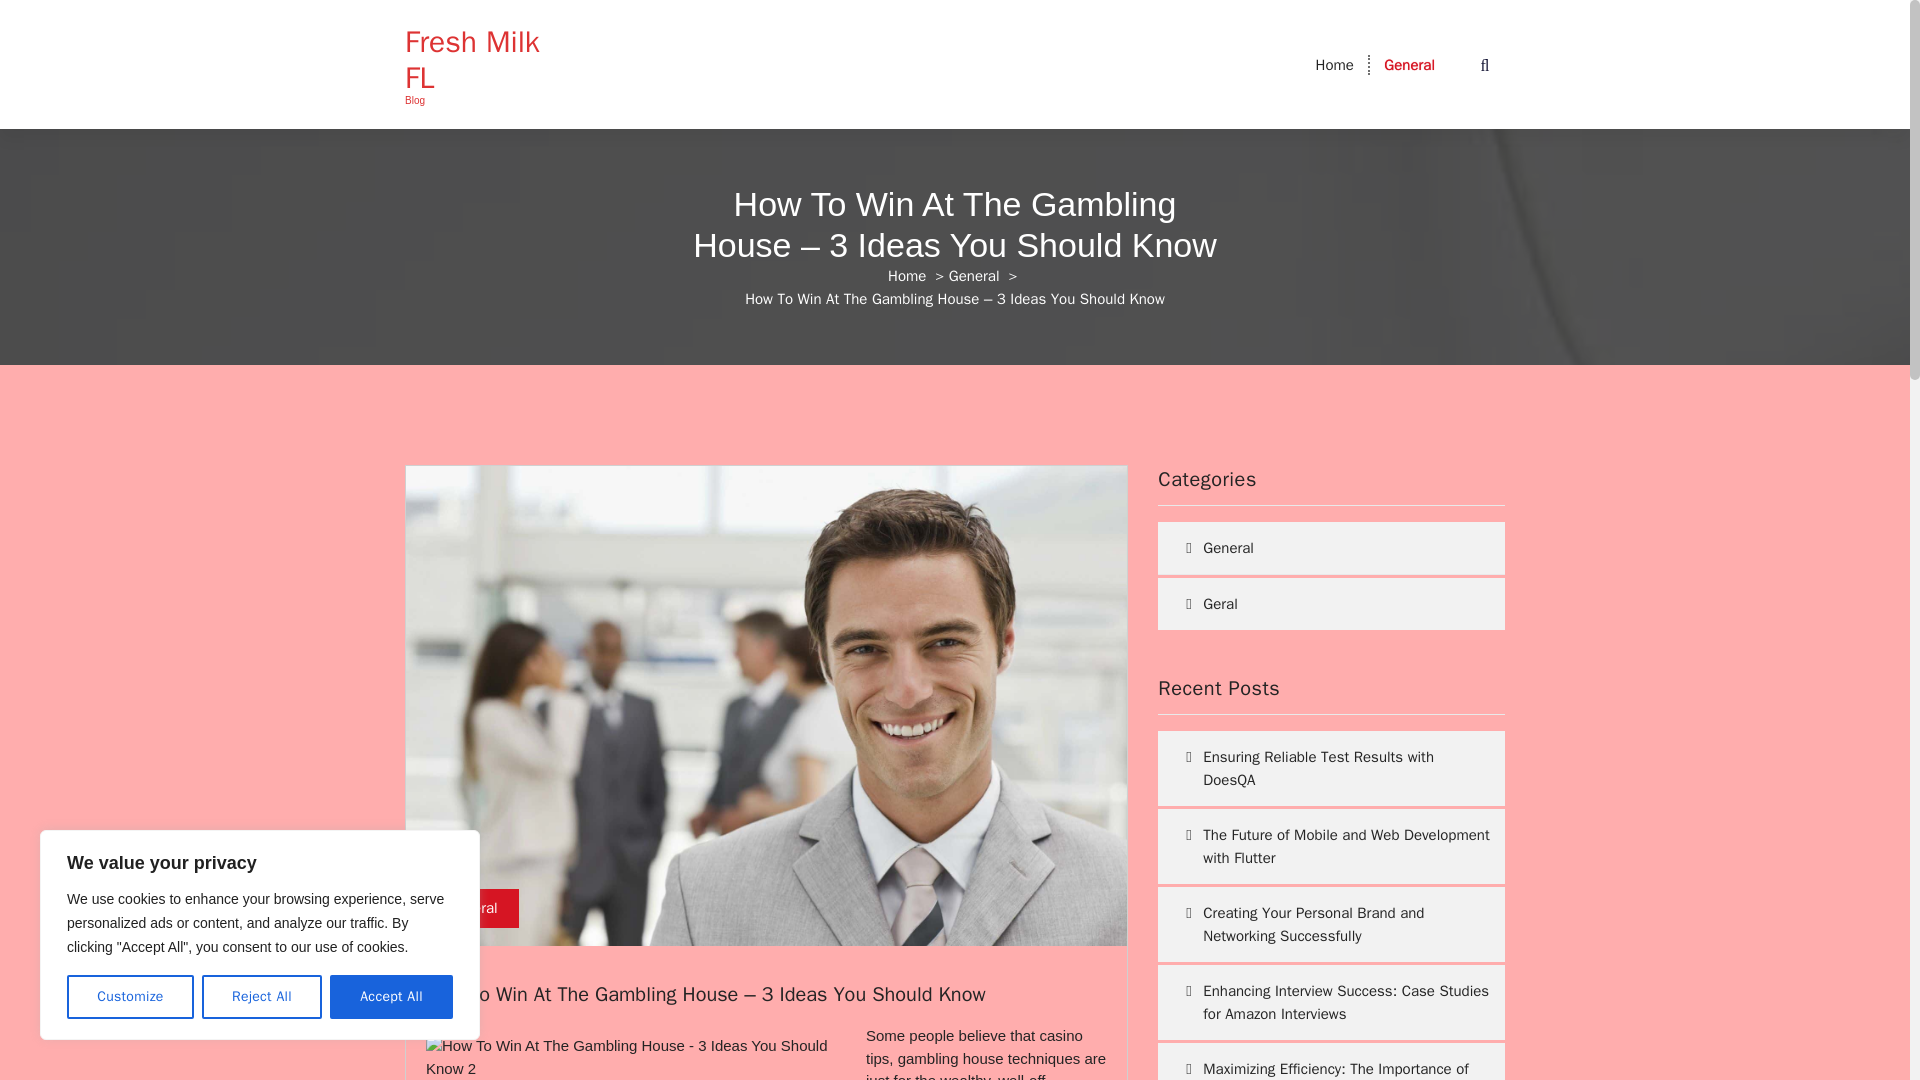 Image resolution: width=1920 pixels, height=1080 pixels. What do you see at coordinates (1334, 65) in the screenshot?
I see `Home` at bounding box center [1334, 65].